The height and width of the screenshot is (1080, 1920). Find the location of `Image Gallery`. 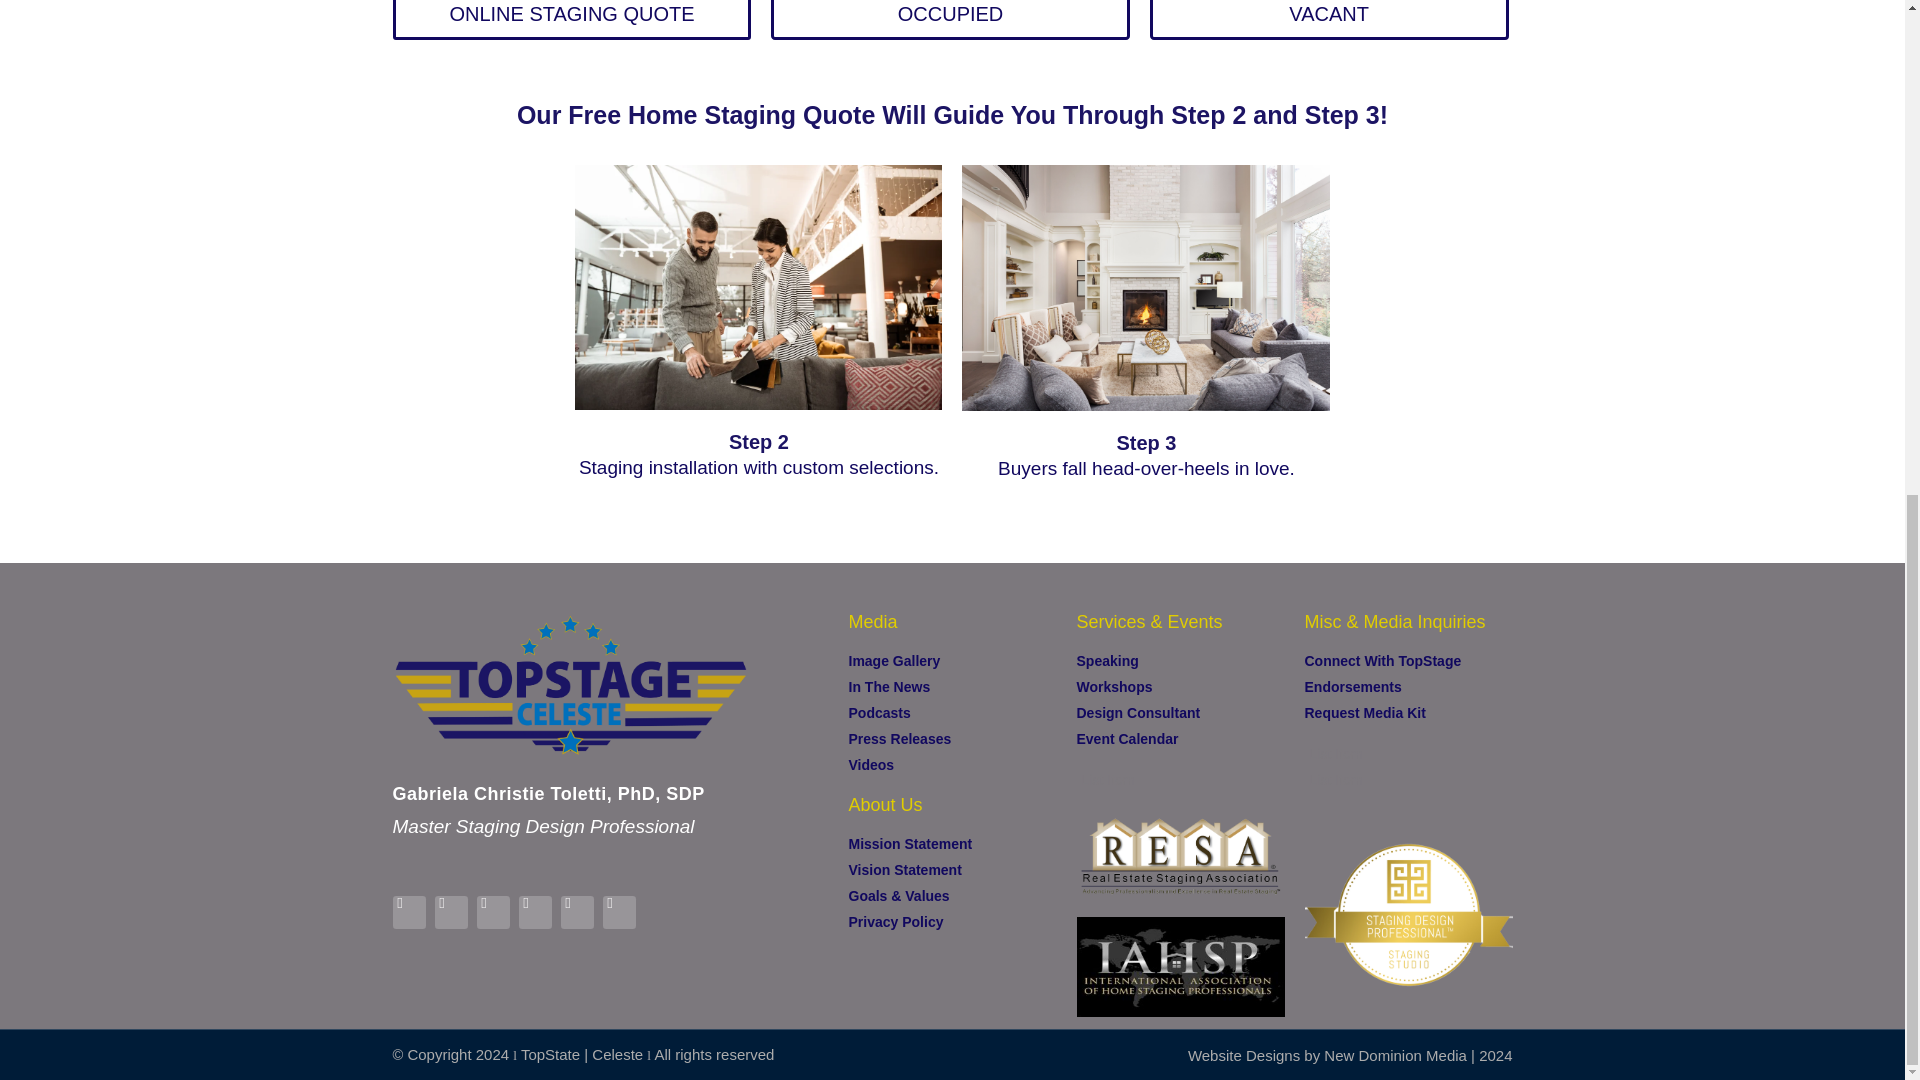

Image Gallery is located at coordinates (952, 661).